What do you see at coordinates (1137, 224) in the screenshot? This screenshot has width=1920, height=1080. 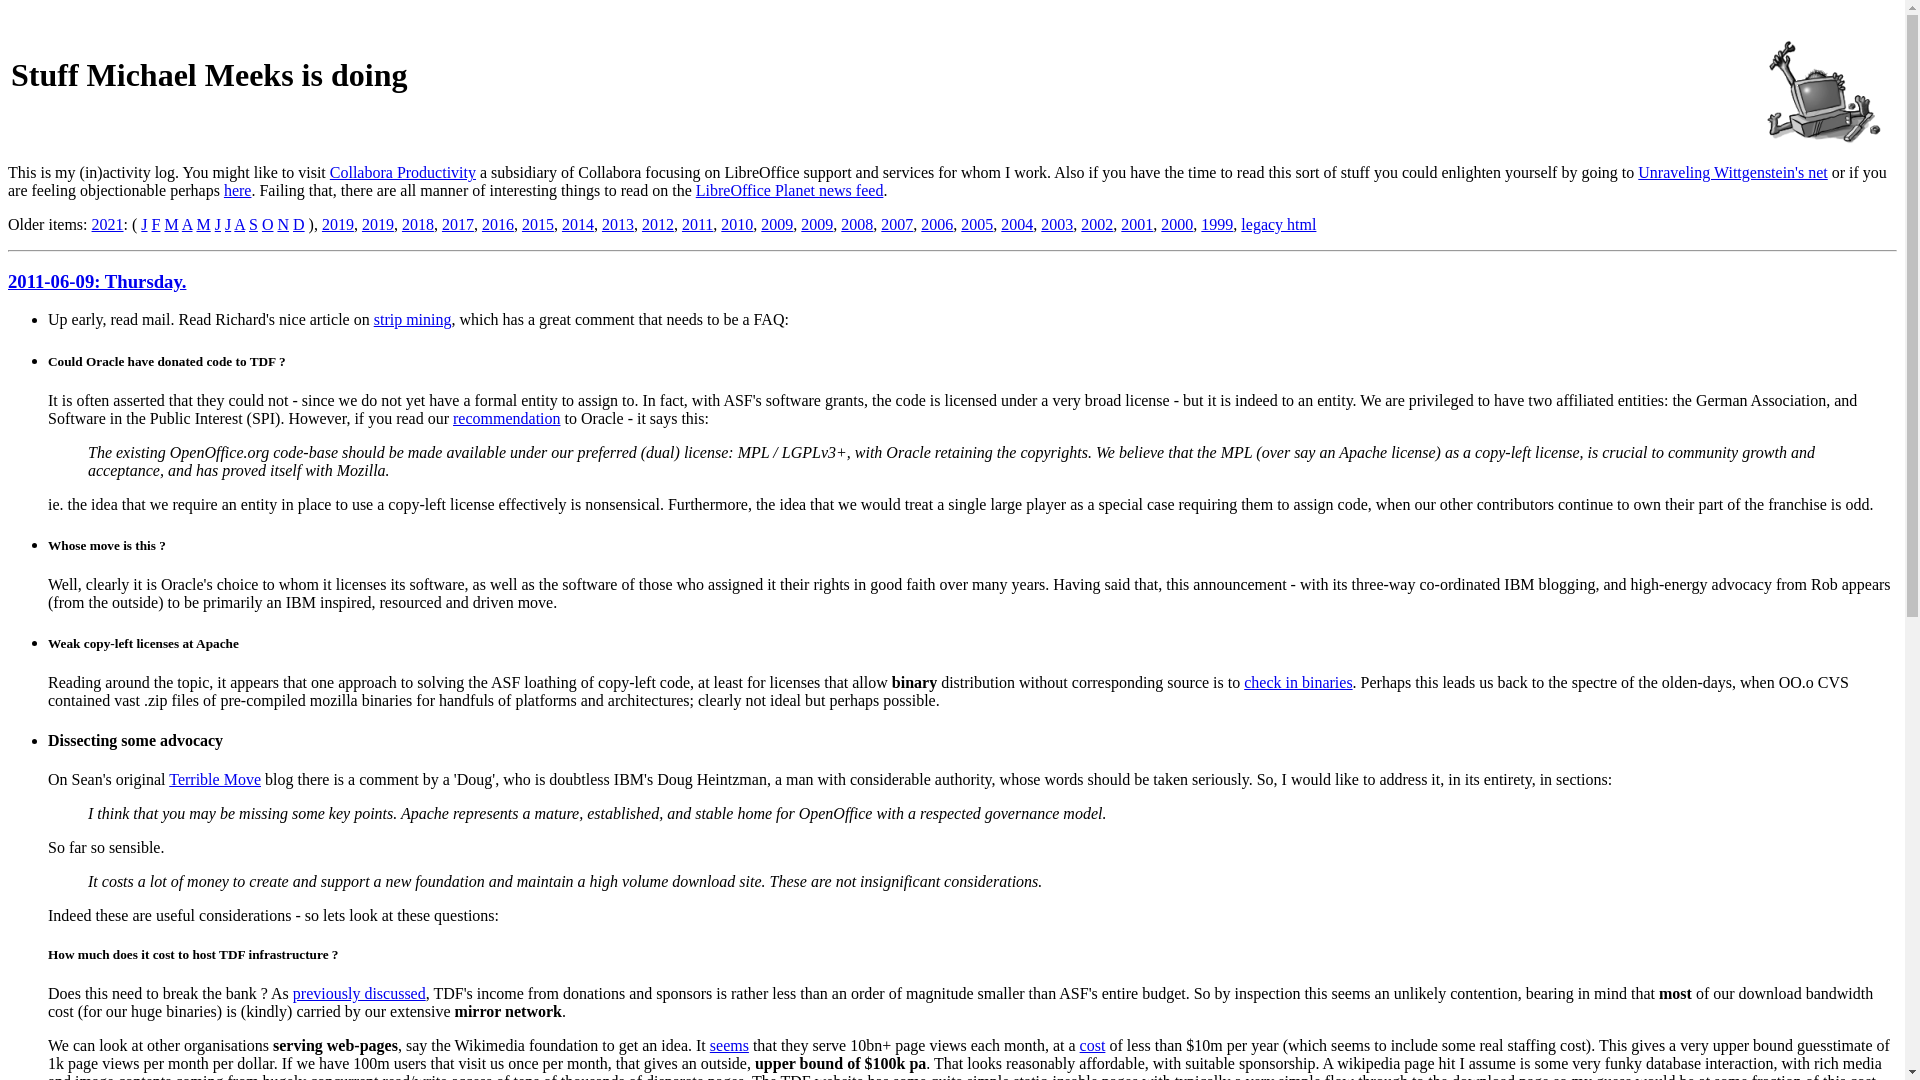 I see `2001` at bounding box center [1137, 224].